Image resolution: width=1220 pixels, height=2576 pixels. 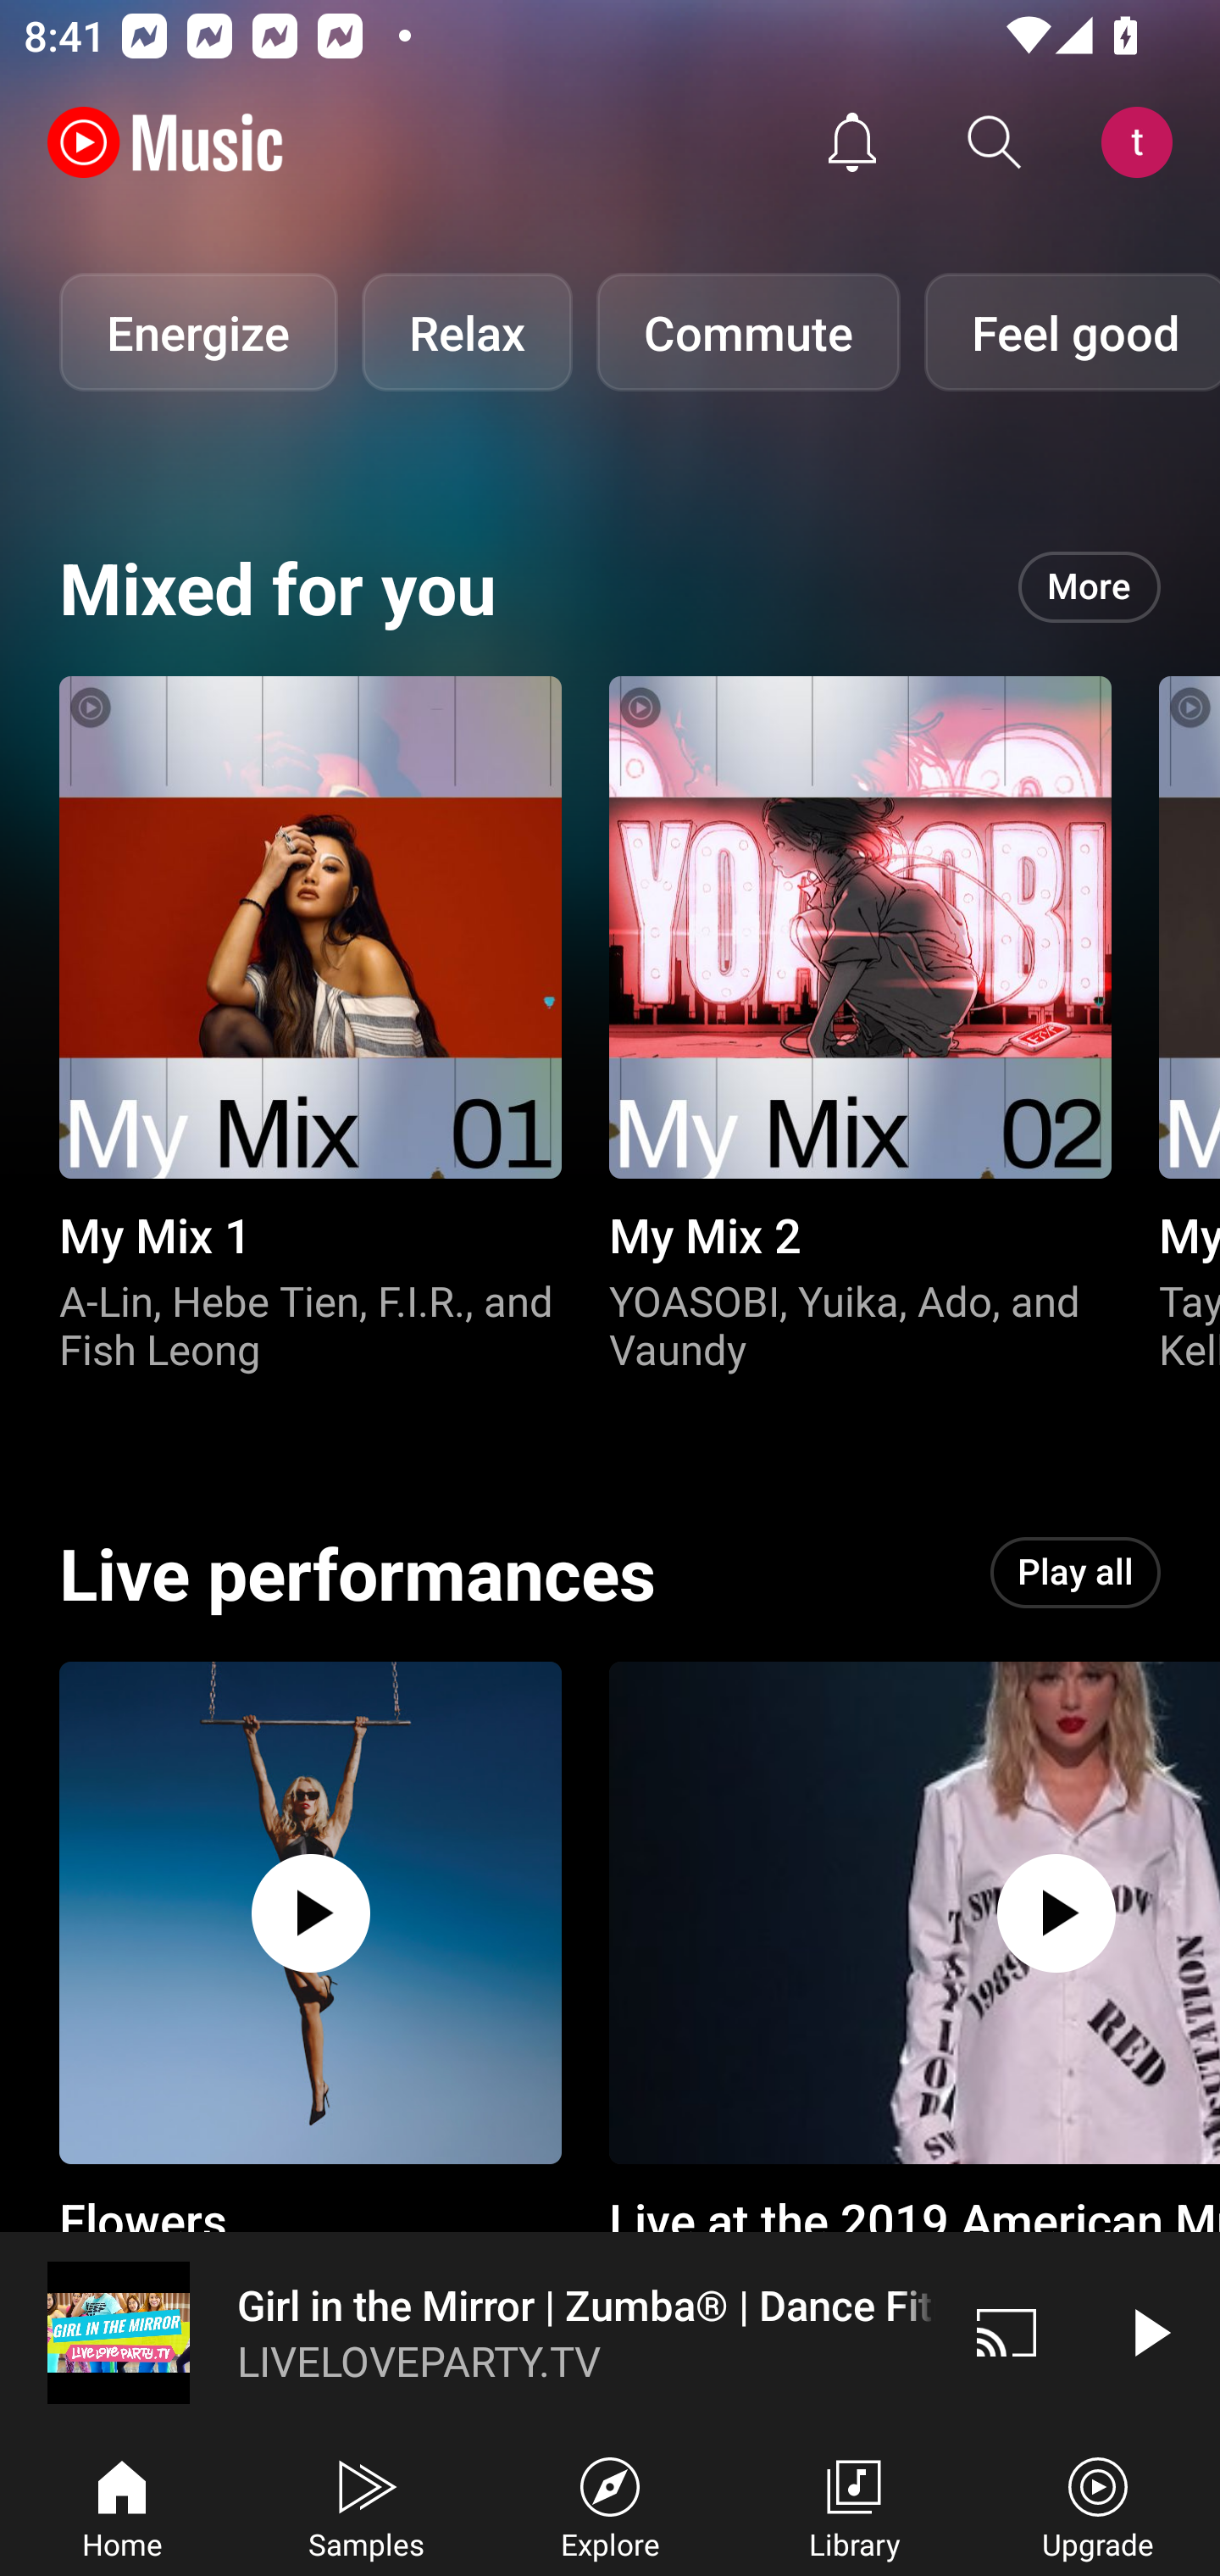 I want to click on Cast. Disconnected, so click(x=1006, y=2332).